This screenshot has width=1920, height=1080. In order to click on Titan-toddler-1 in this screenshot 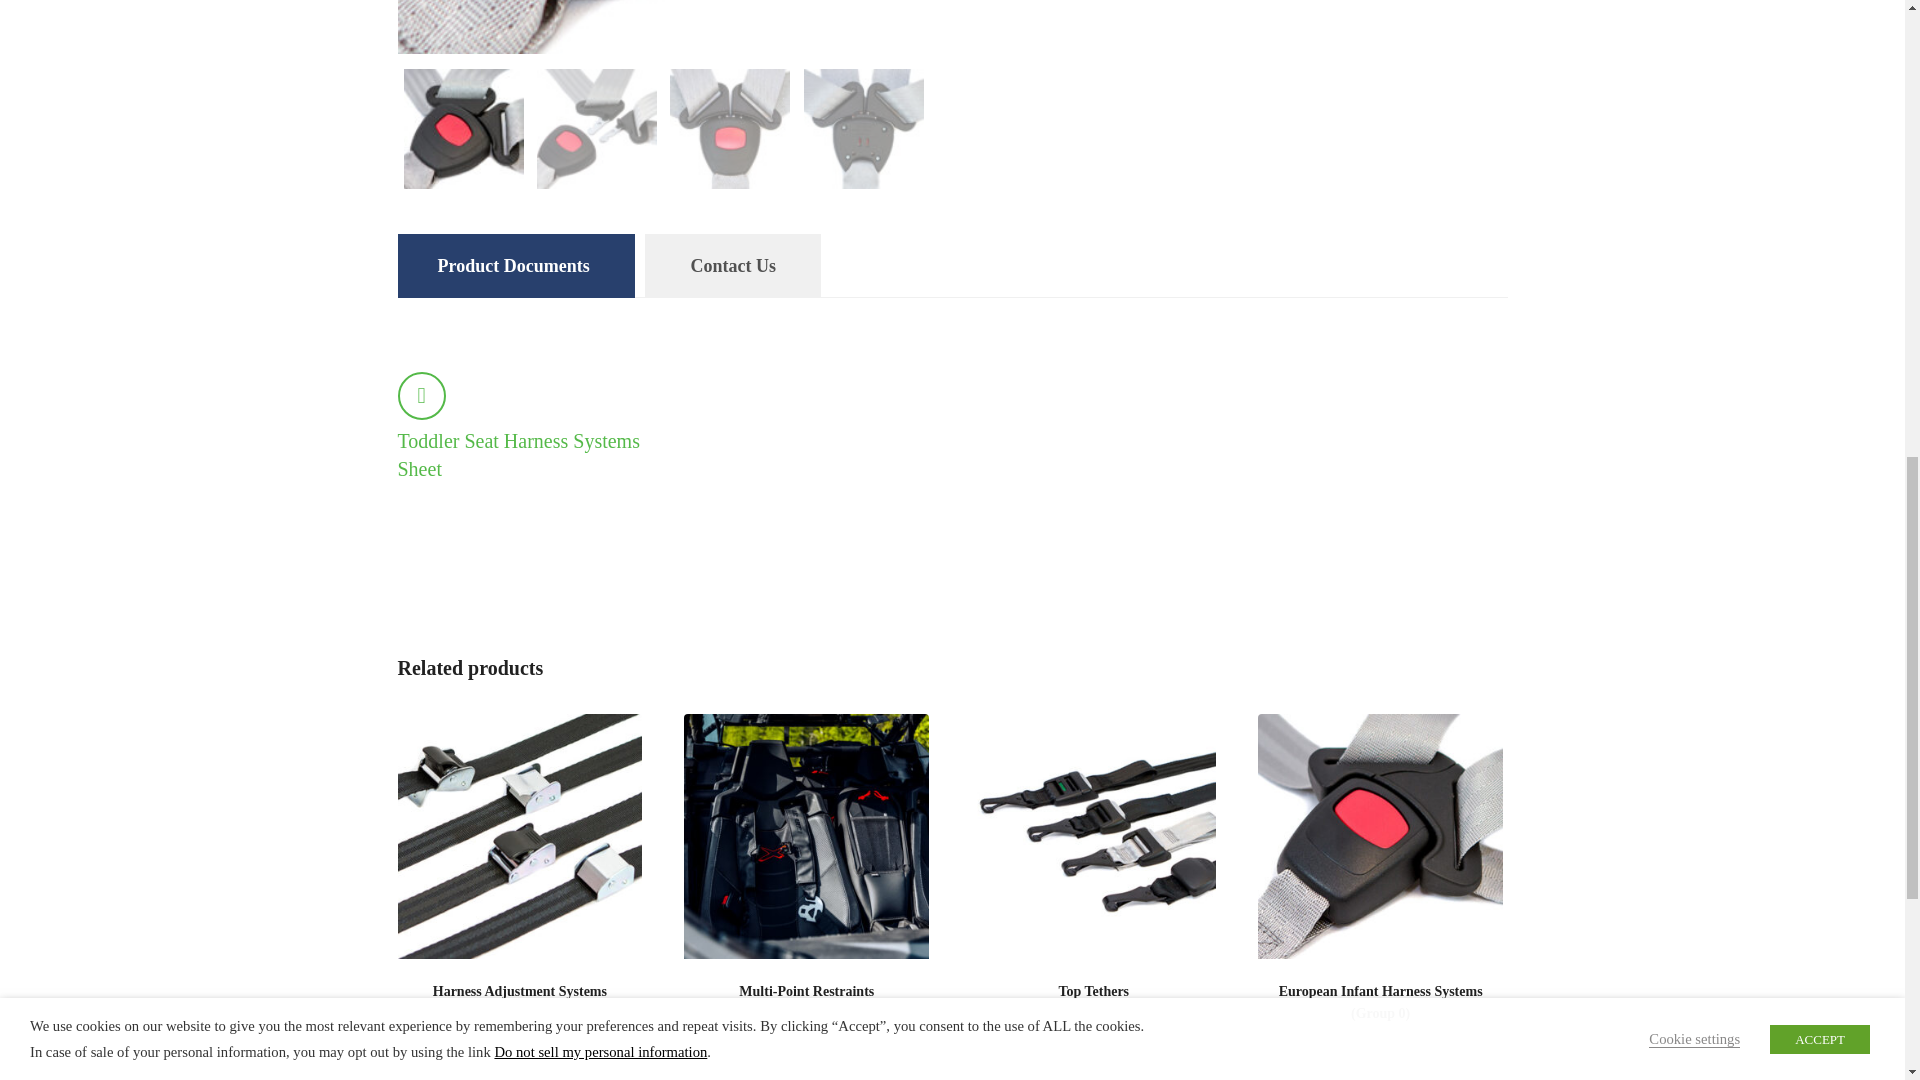, I will do `click(714, 27)`.